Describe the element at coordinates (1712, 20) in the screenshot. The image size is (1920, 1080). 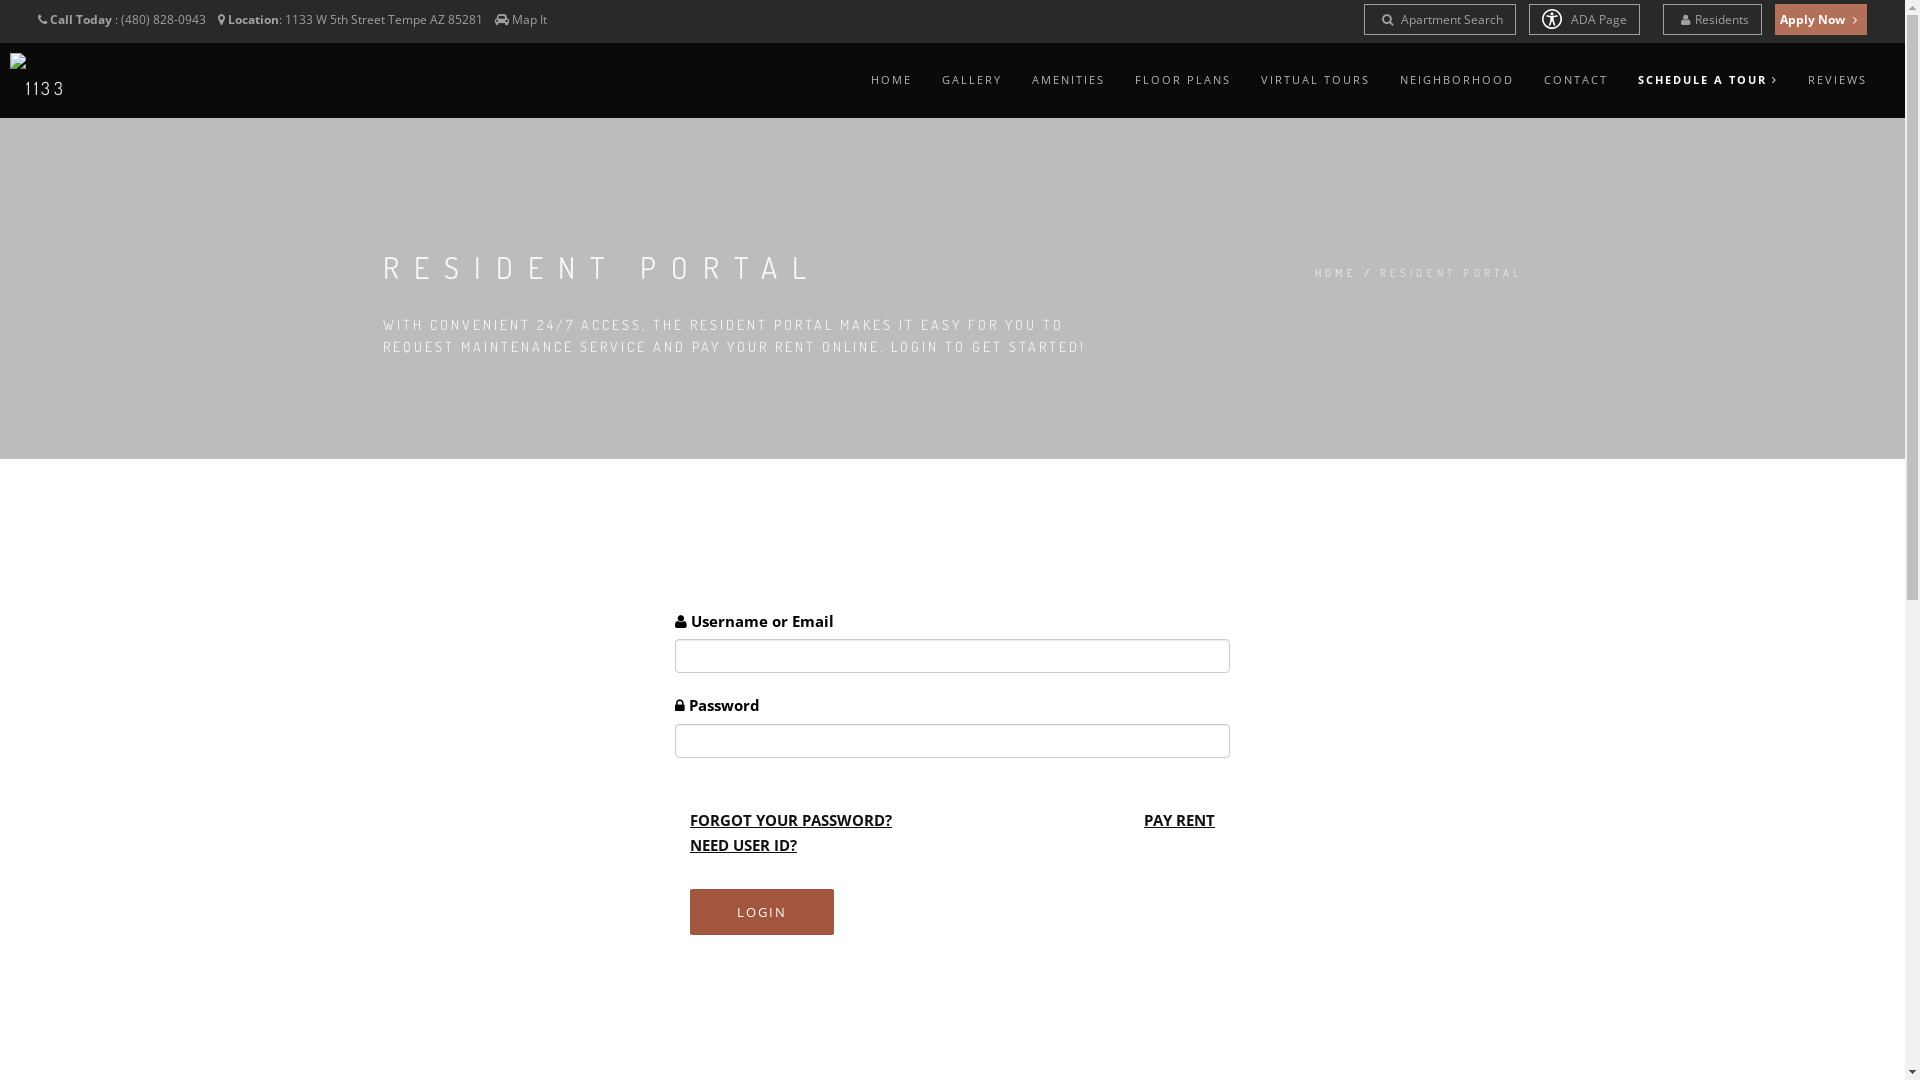
I see `Residents` at that location.